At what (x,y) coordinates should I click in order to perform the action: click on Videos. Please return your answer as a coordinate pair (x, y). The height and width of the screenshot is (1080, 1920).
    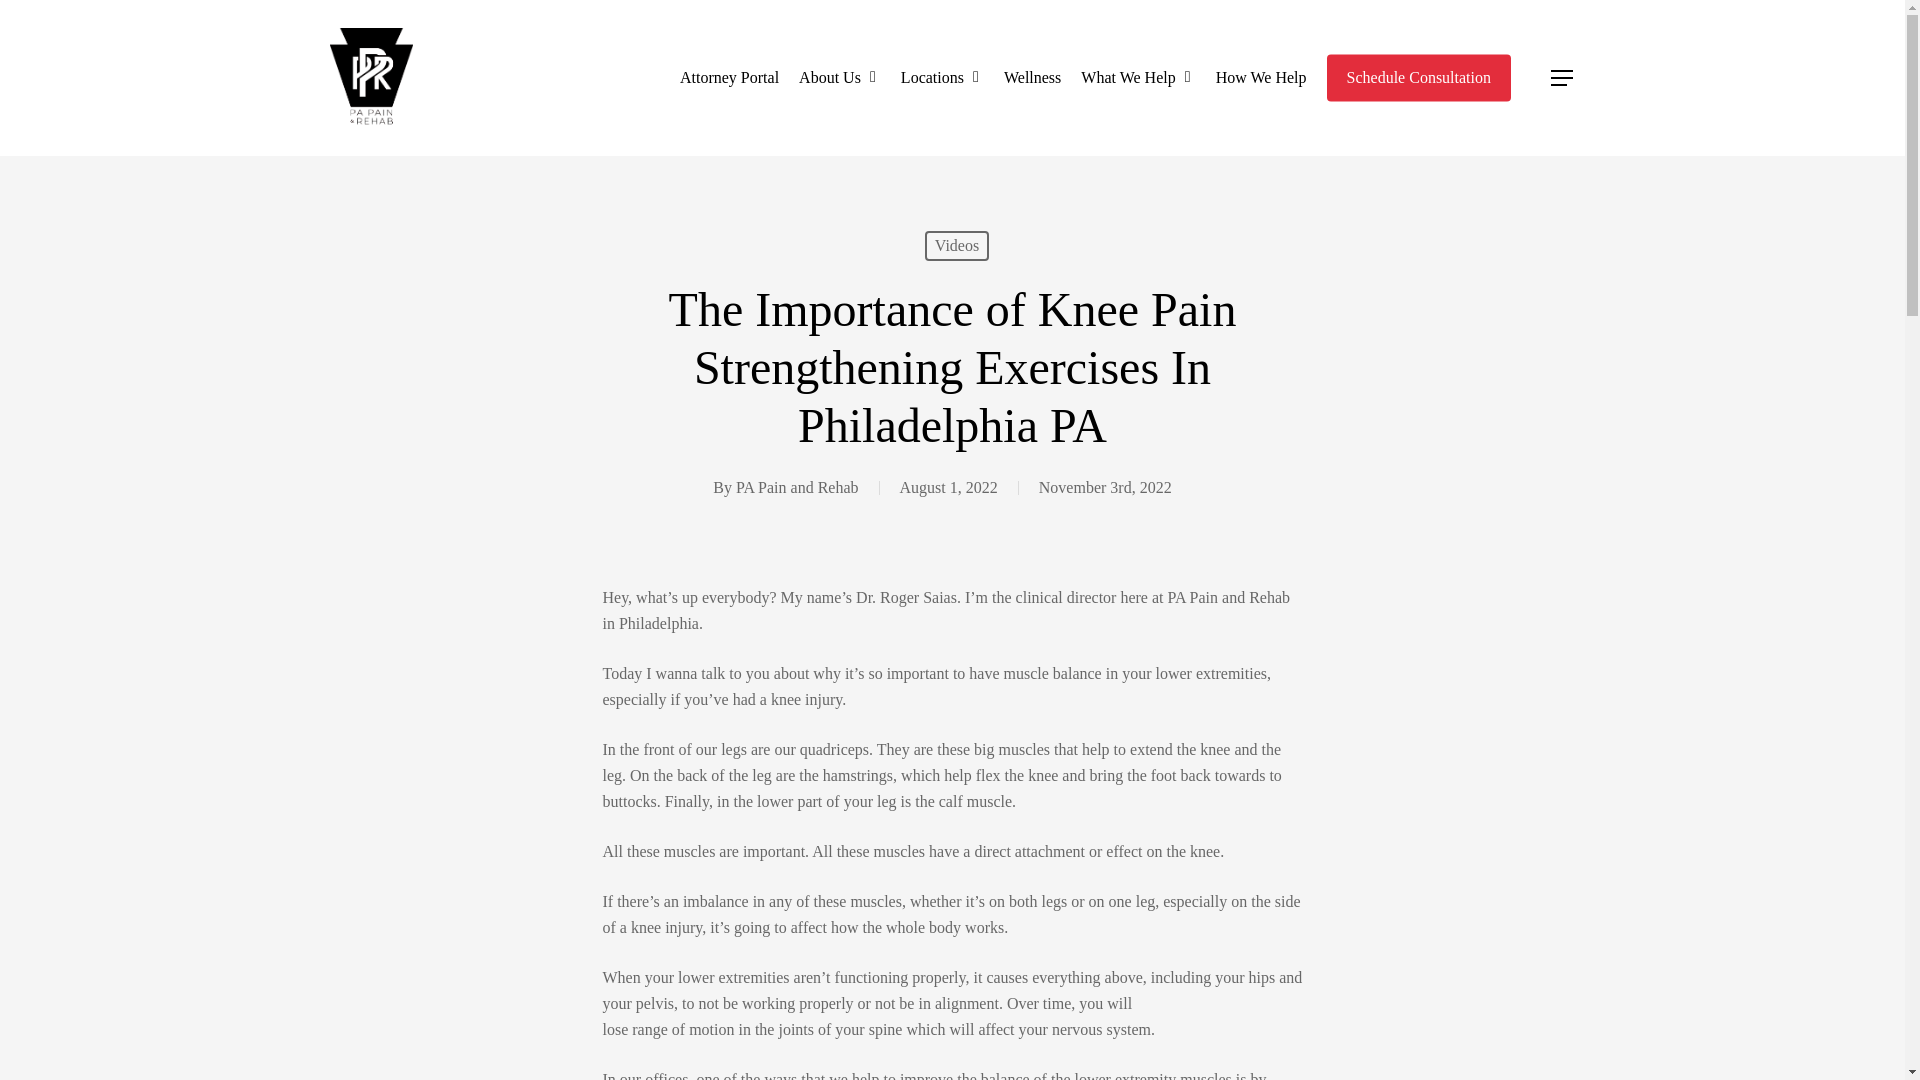
    Looking at the image, I should click on (956, 246).